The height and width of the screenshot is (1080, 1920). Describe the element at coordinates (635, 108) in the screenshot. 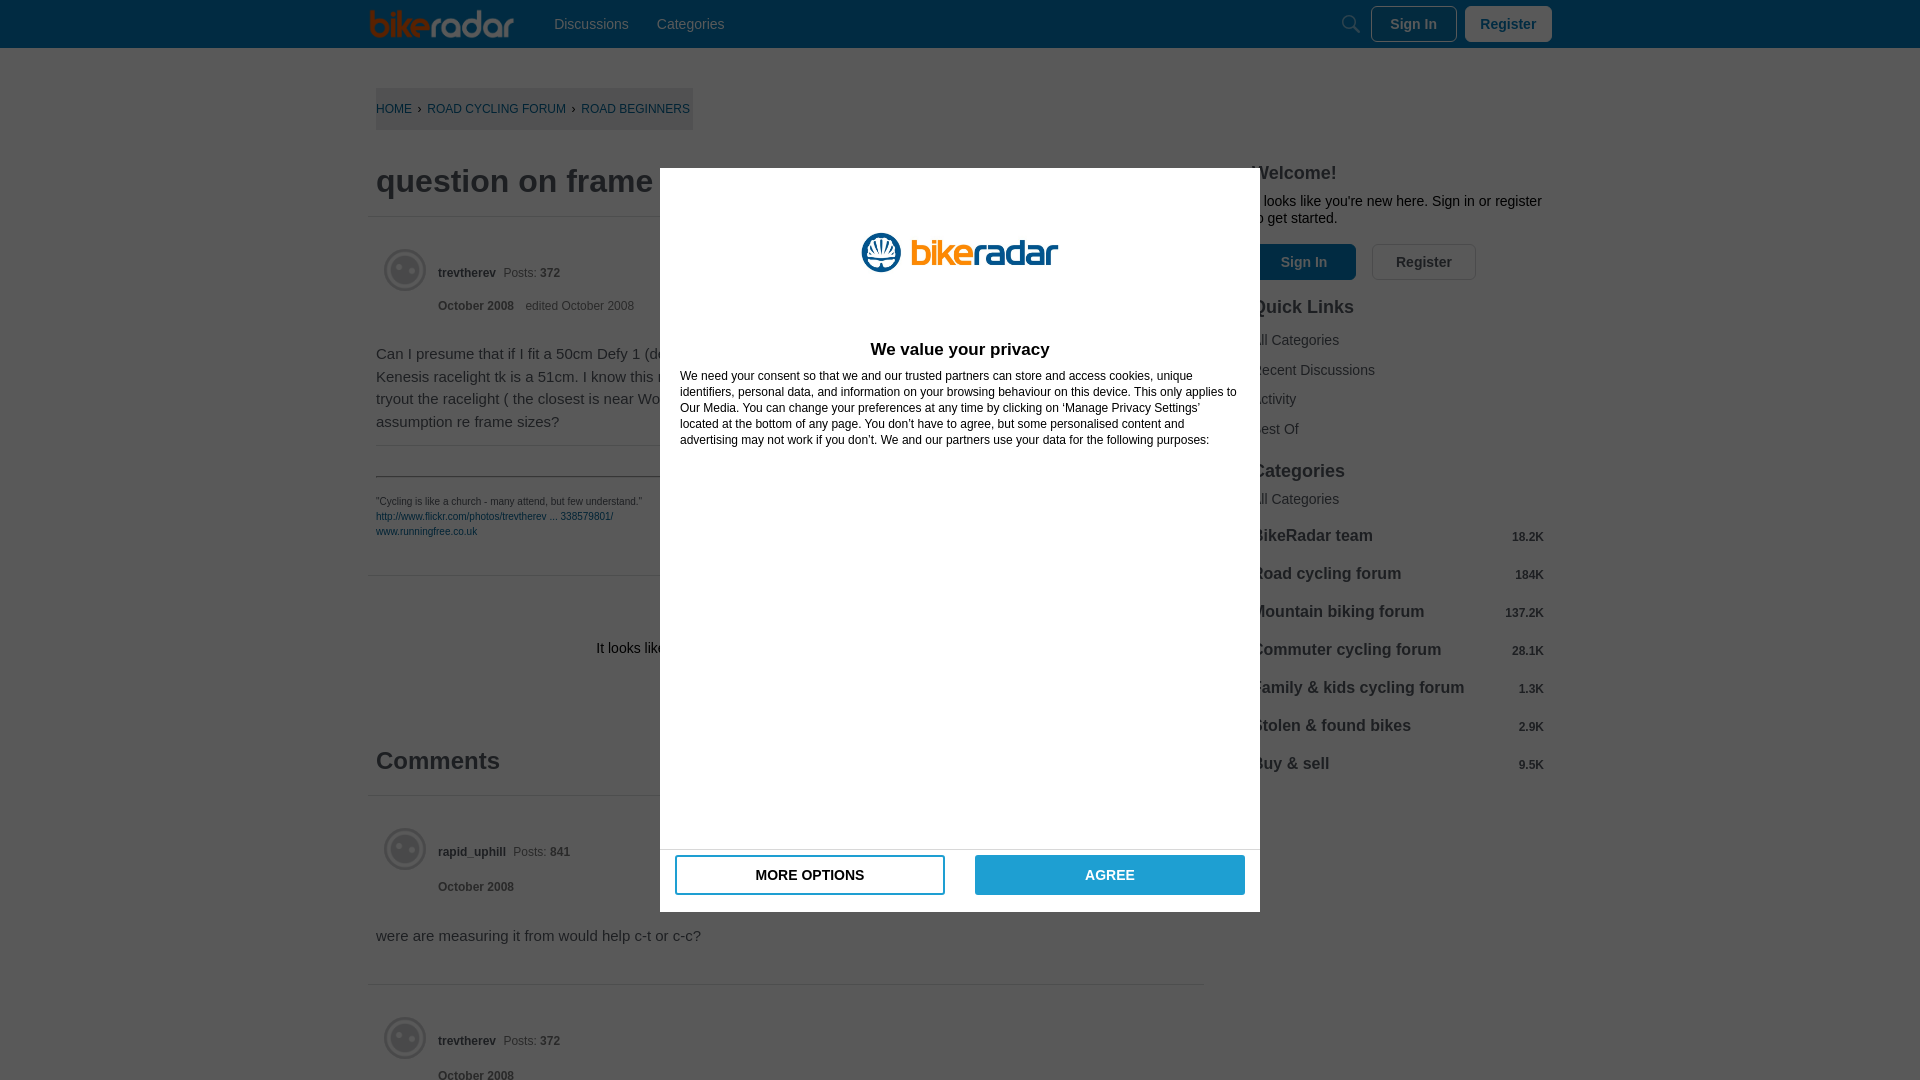

I see `ROAD BEGINNERS` at that location.